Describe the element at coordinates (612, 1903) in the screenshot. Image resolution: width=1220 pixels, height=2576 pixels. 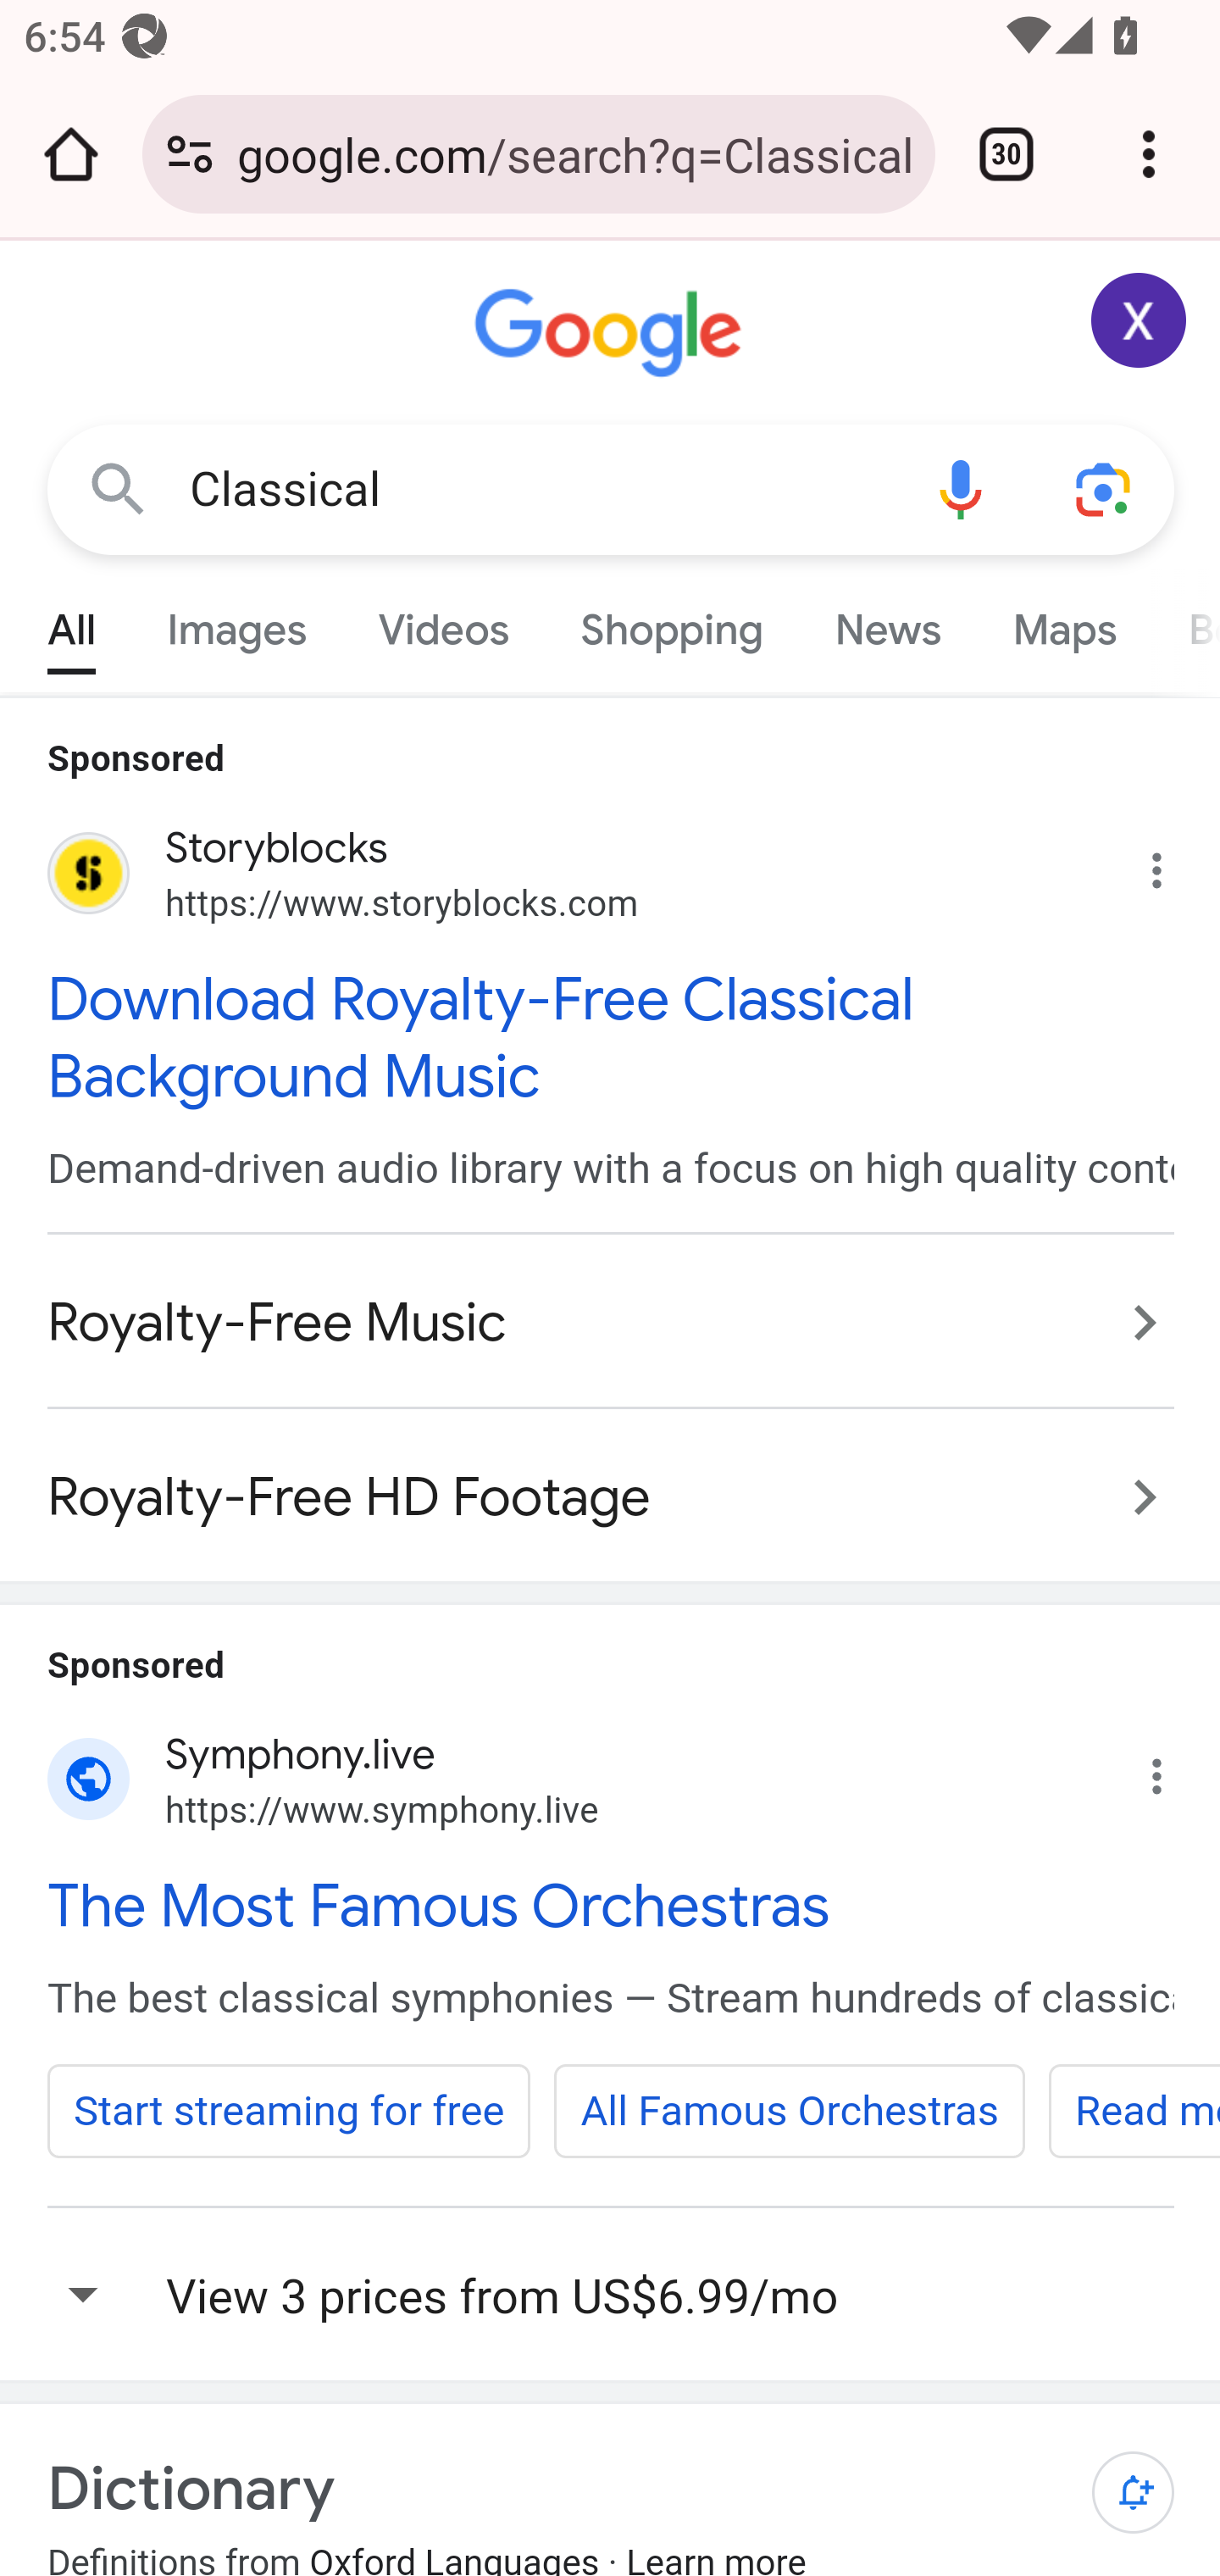
I see `The Most Famous Orchestras` at that location.